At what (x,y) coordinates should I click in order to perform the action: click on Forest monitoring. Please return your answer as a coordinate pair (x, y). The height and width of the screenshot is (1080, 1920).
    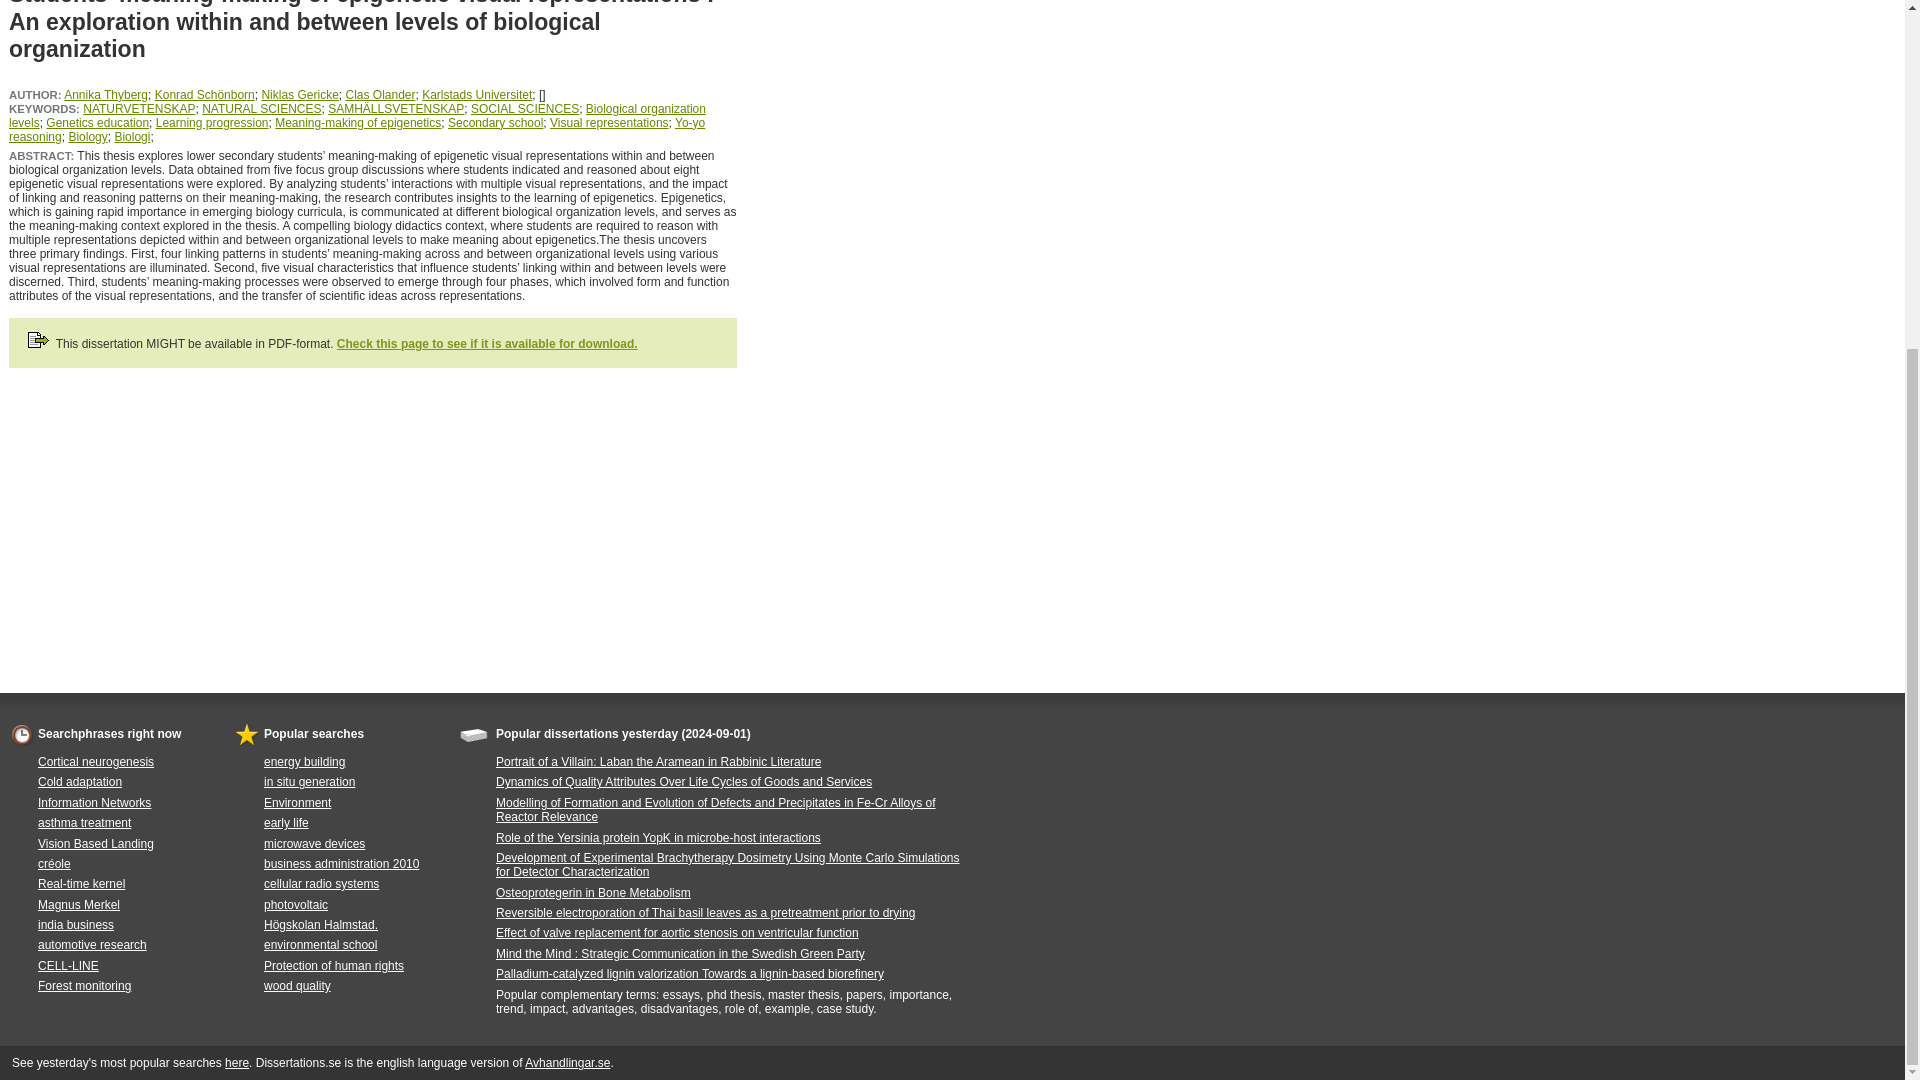
    Looking at the image, I should click on (84, 985).